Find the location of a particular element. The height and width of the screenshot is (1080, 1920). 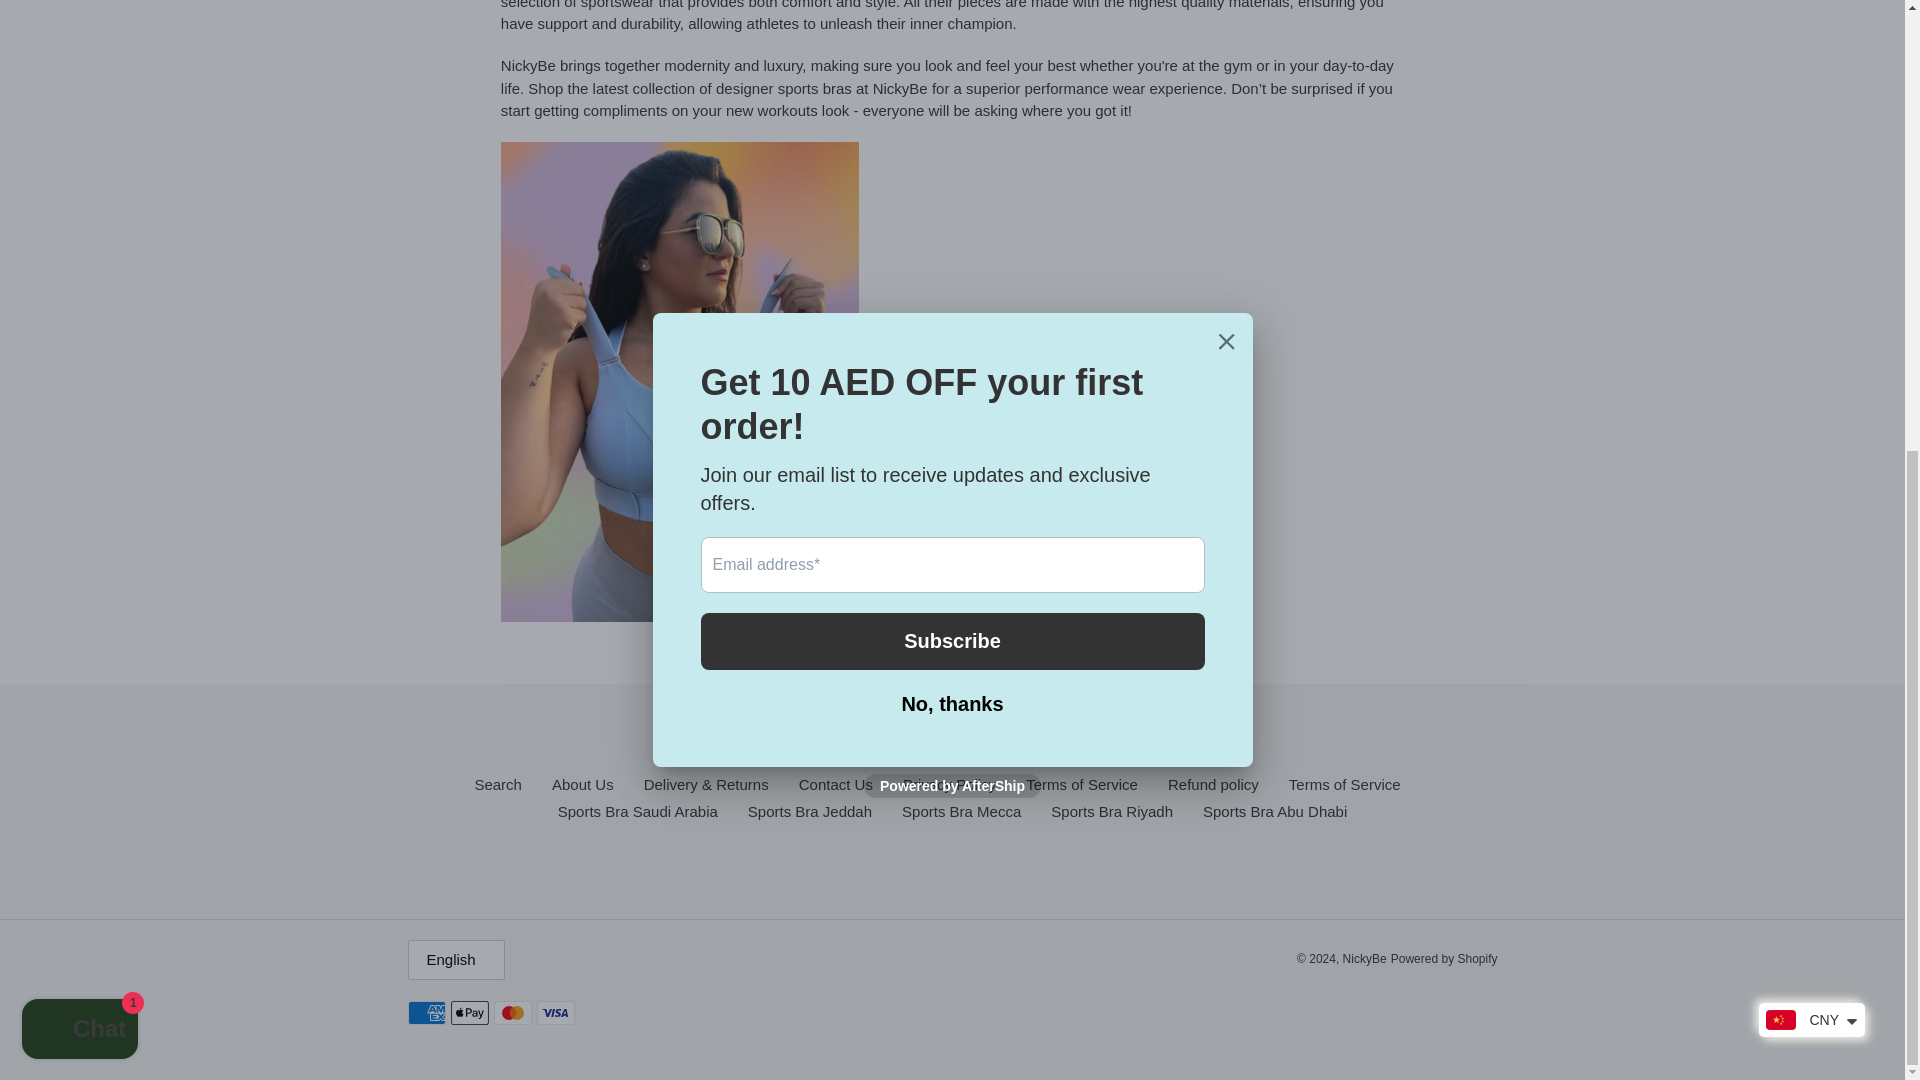

Powered by Shopify is located at coordinates (1444, 958).